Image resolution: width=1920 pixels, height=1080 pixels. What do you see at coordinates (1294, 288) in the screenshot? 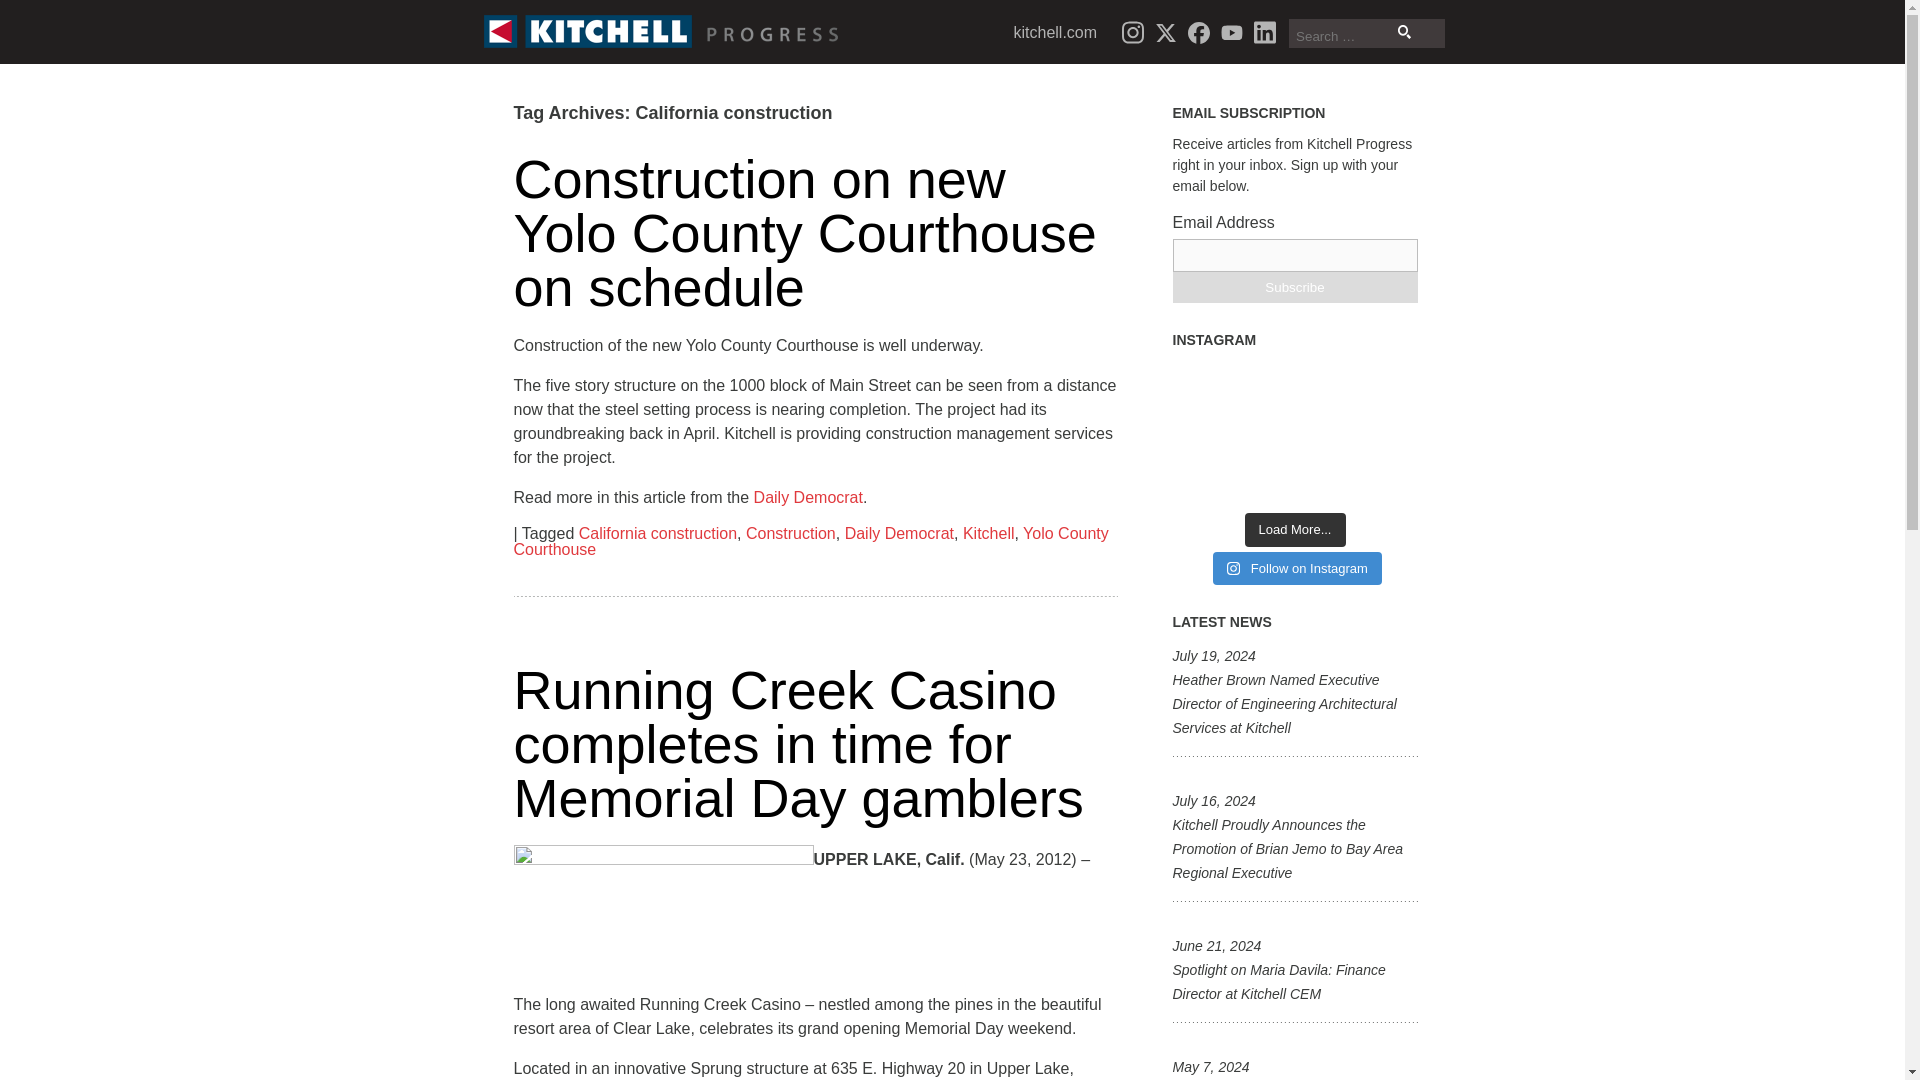
I see `Subscribe` at bounding box center [1294, 288].